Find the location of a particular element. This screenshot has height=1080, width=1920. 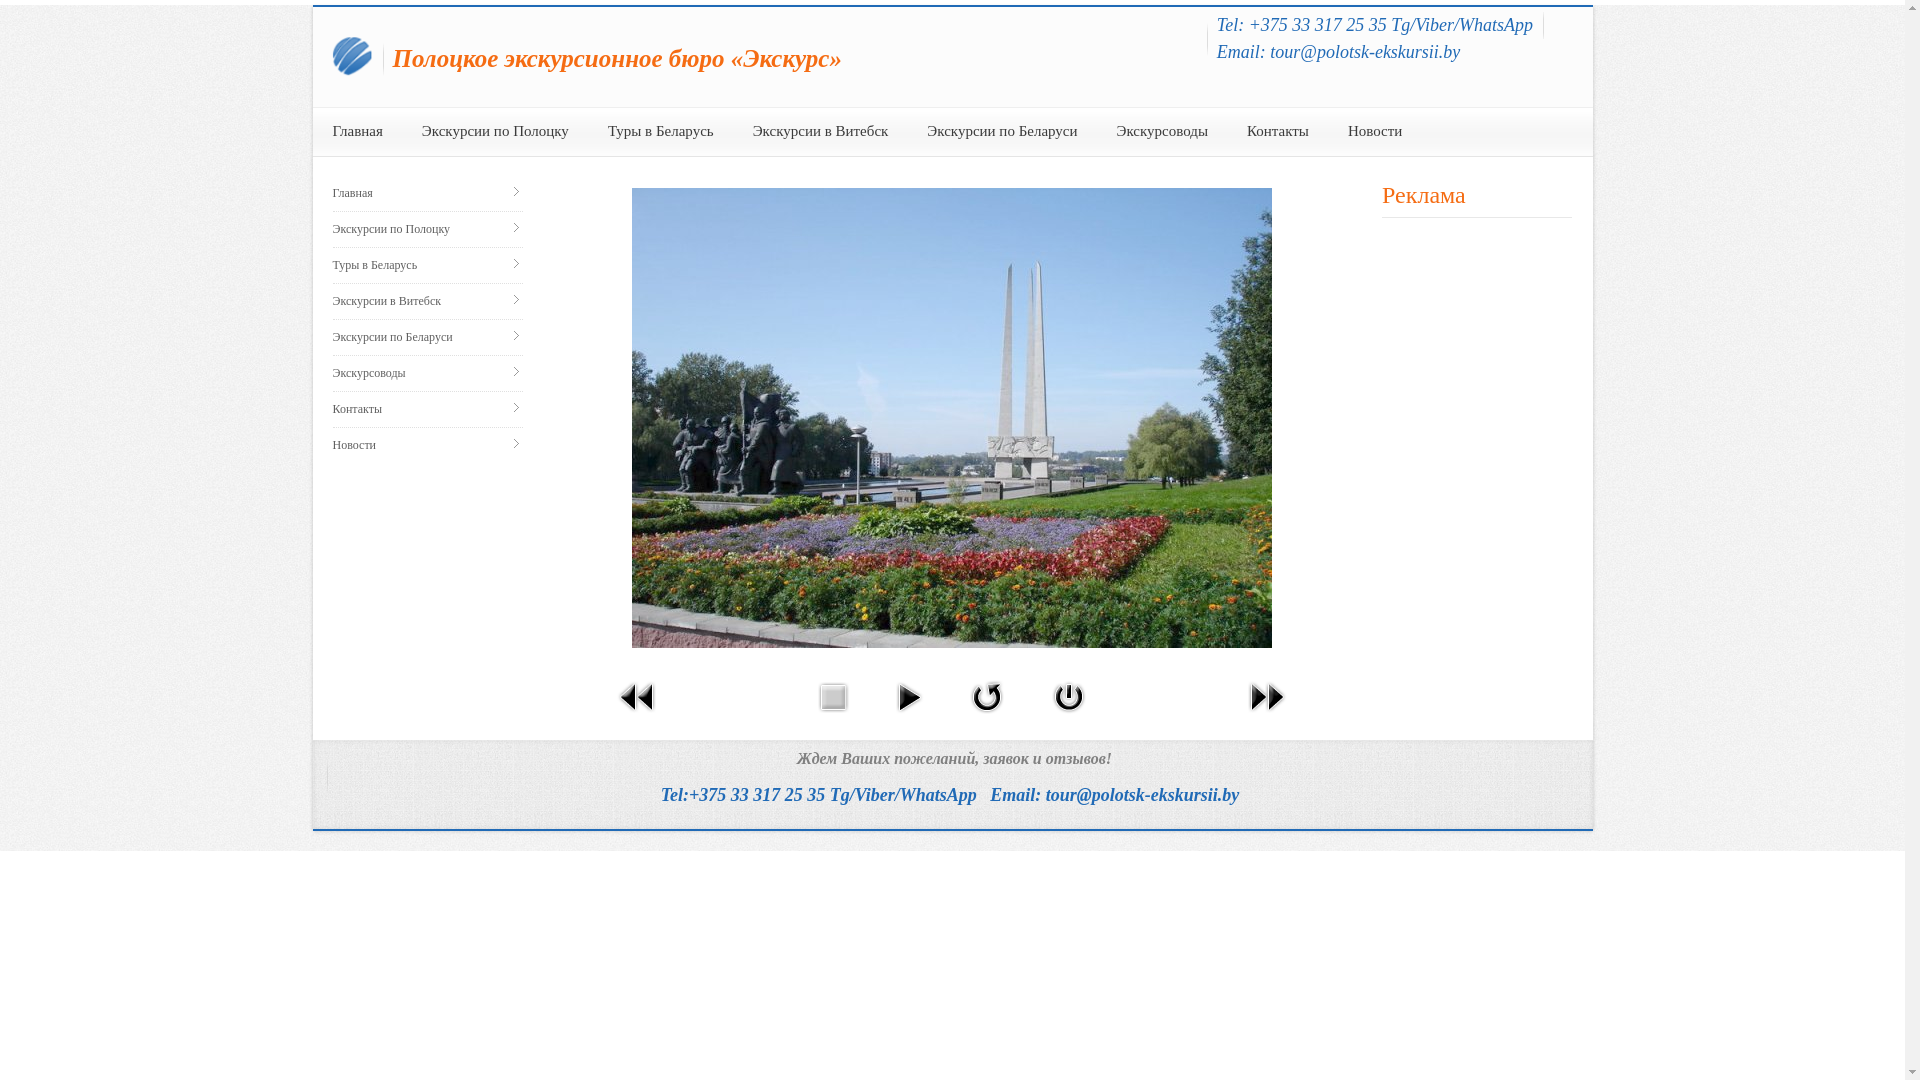

Email: tour@polotsk-ekskursii.by is located at coordinates (1114, 795).